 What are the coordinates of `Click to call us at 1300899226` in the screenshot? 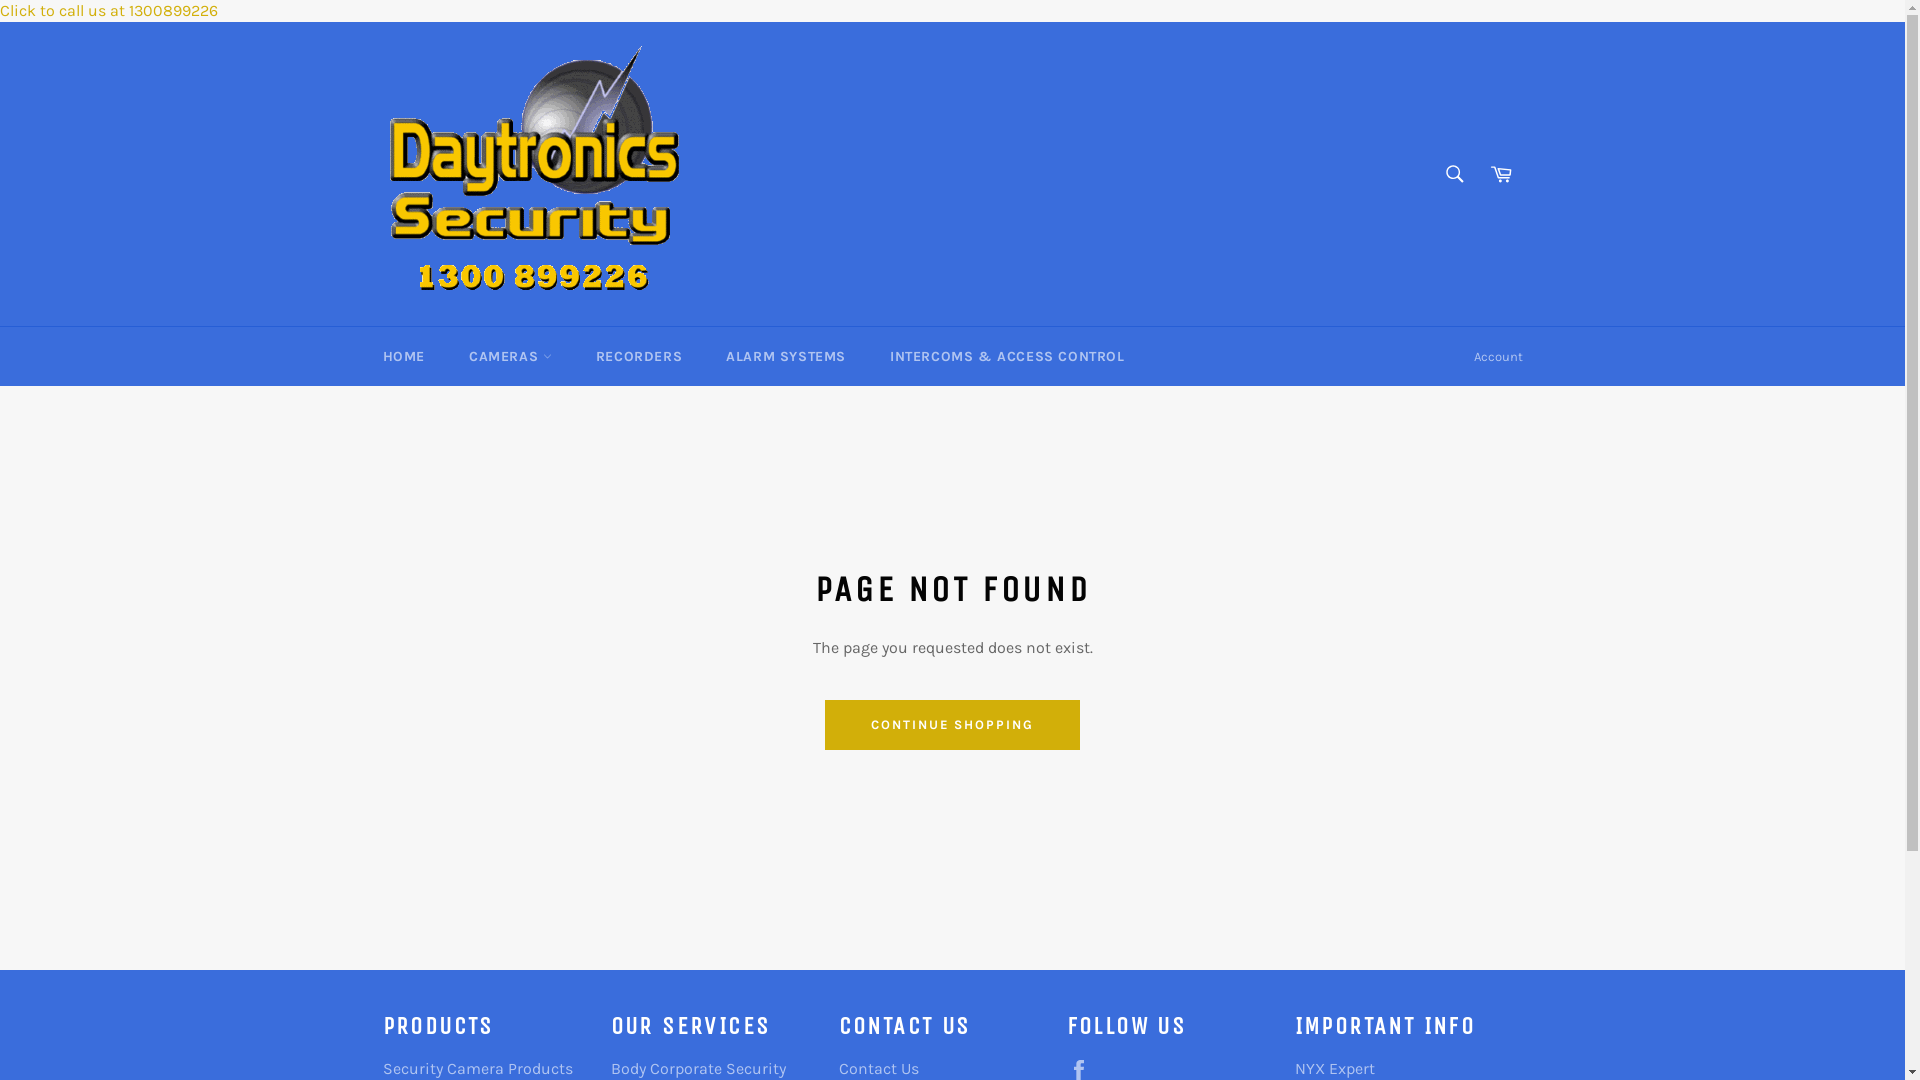 It's located at (109, 10).